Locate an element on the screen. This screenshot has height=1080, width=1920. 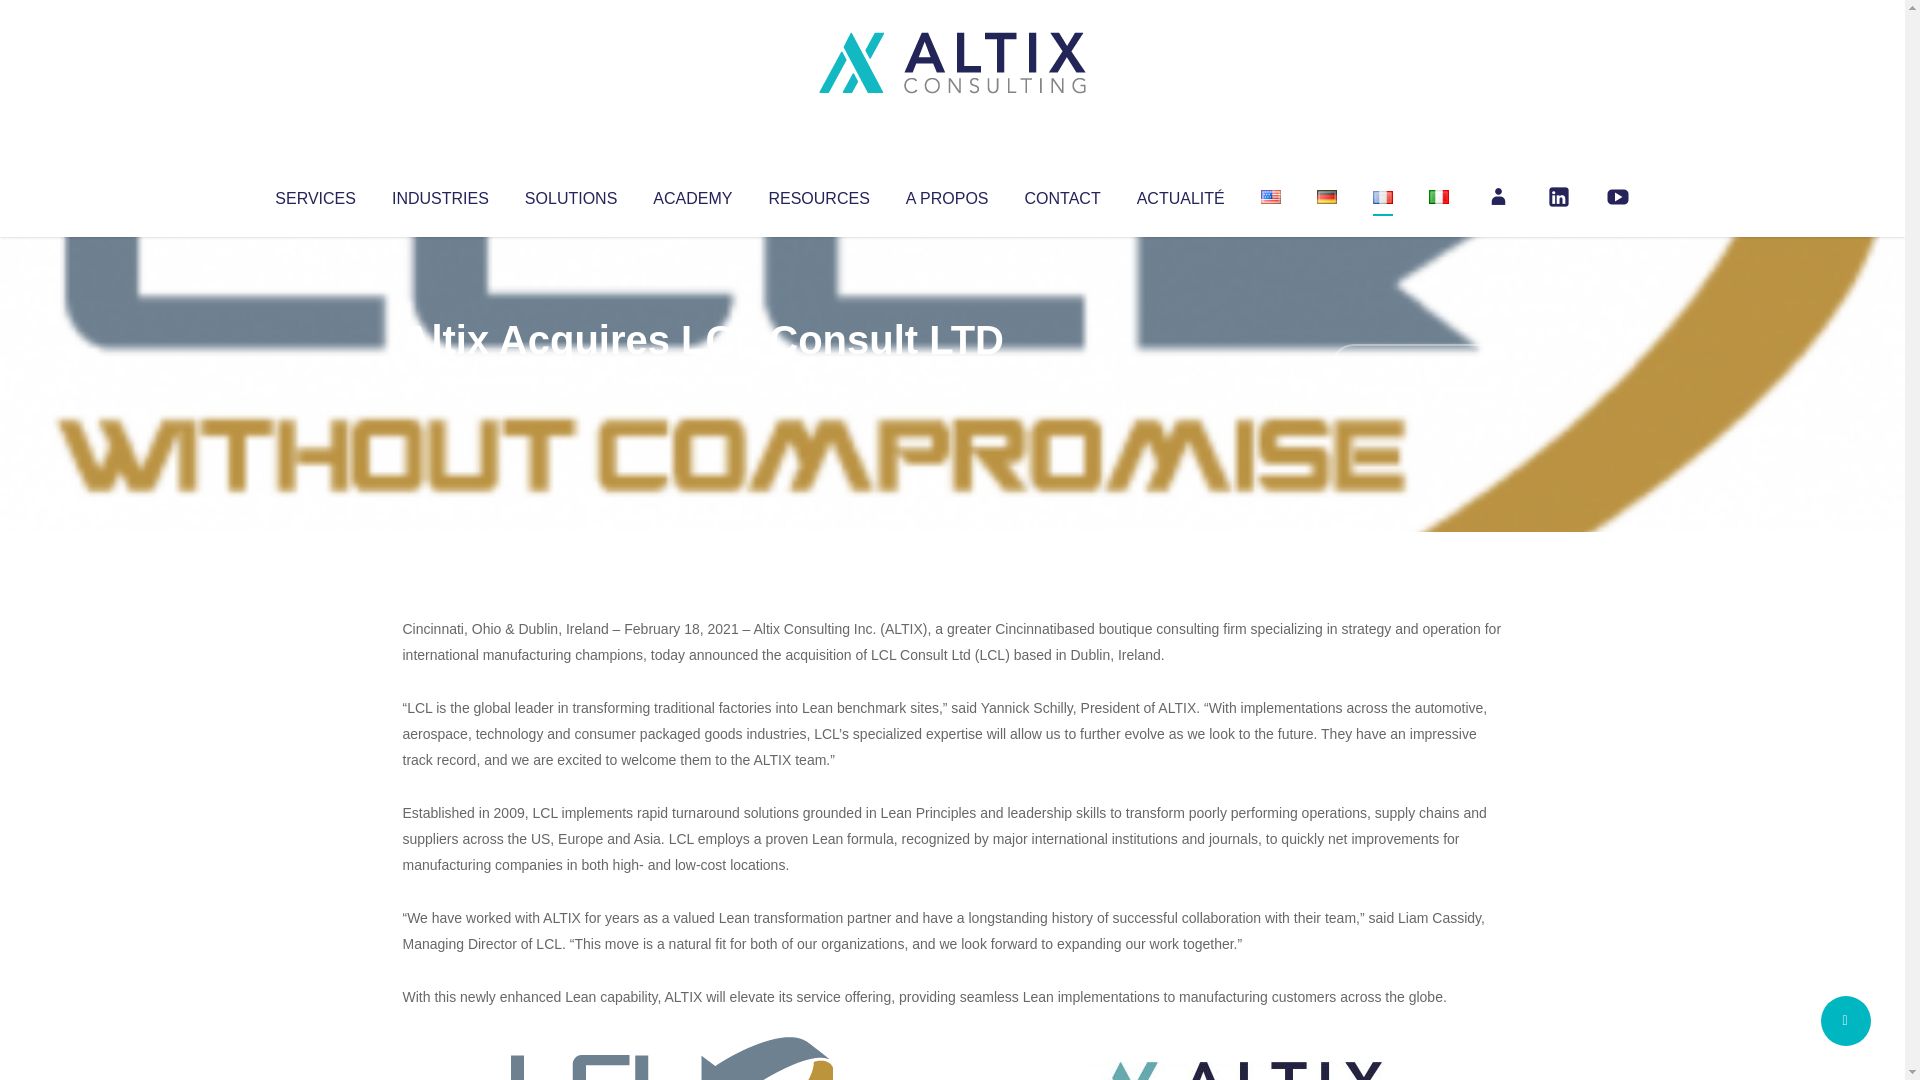
Uncategorized is located at coordinates (699, 380).